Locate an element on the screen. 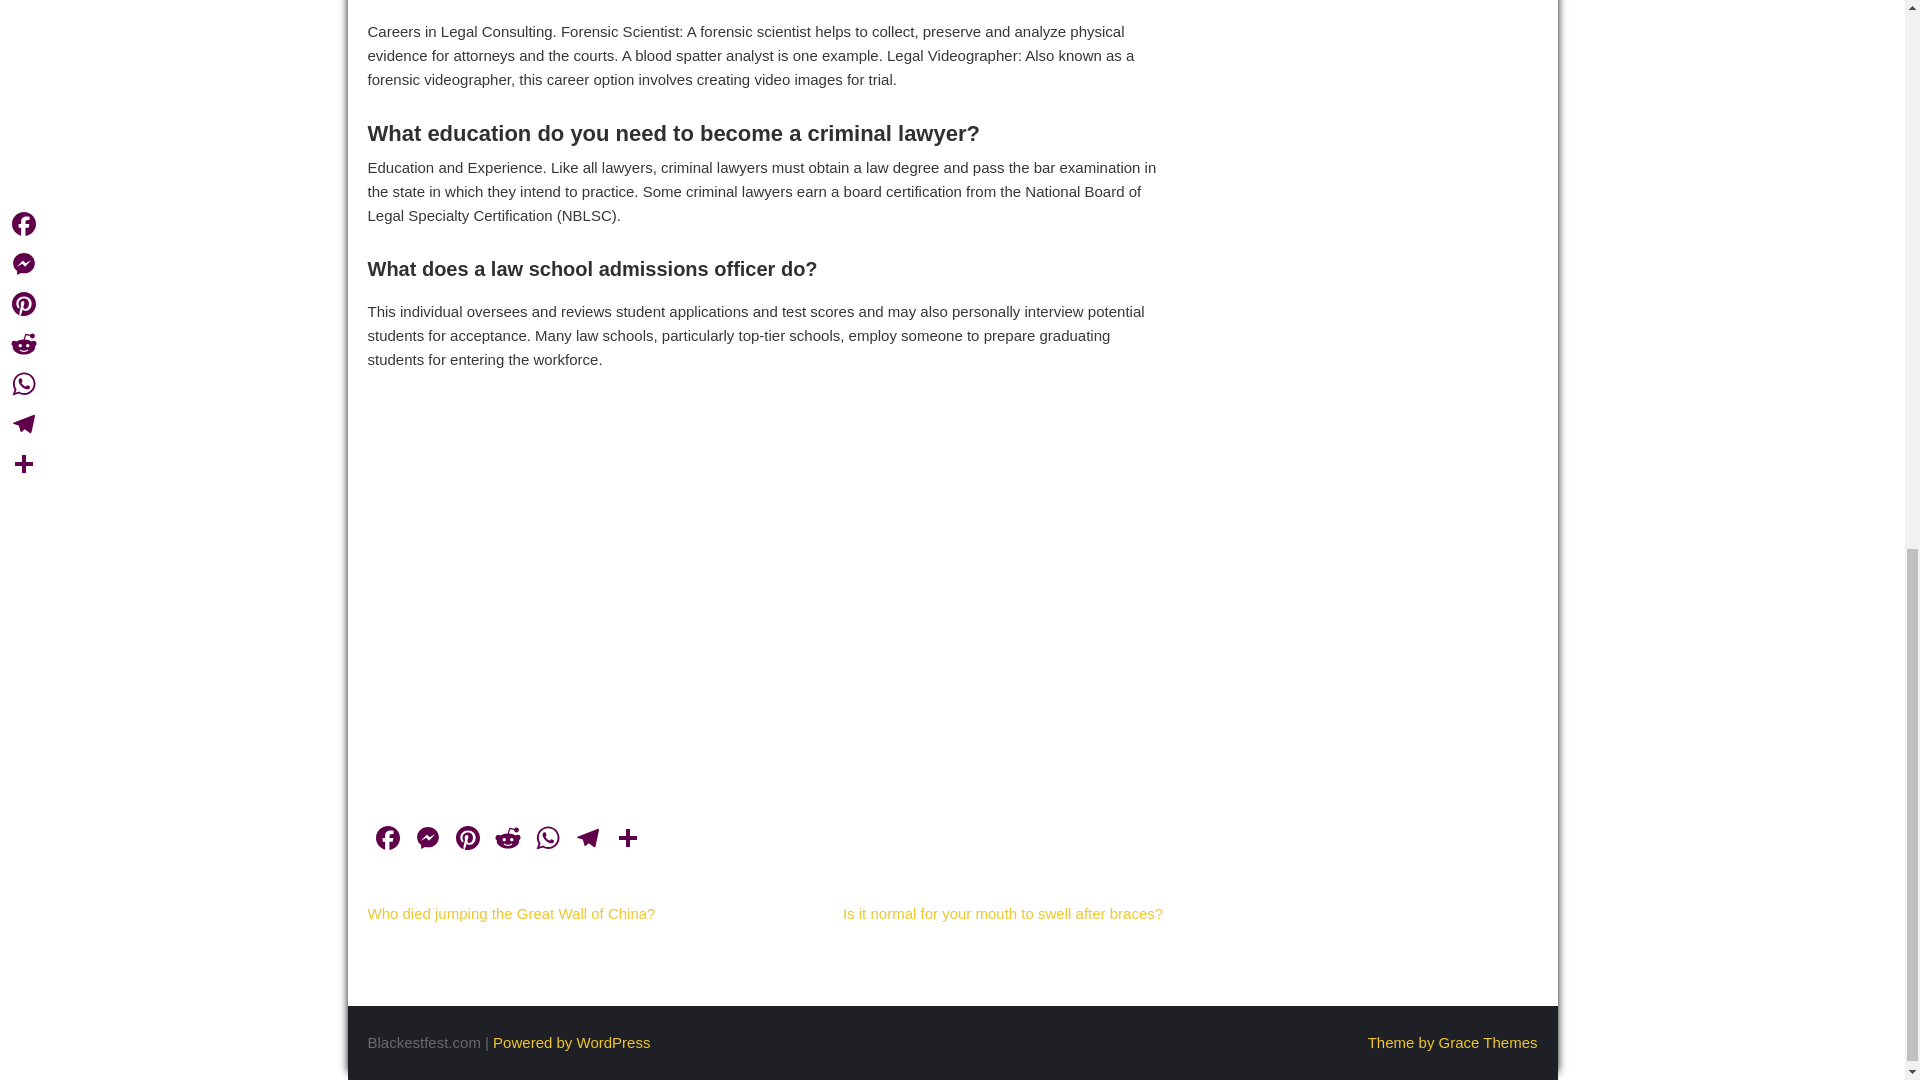 This screenshot has height=1080, width=1920. Pinterest is located at coordinates (467, 840).